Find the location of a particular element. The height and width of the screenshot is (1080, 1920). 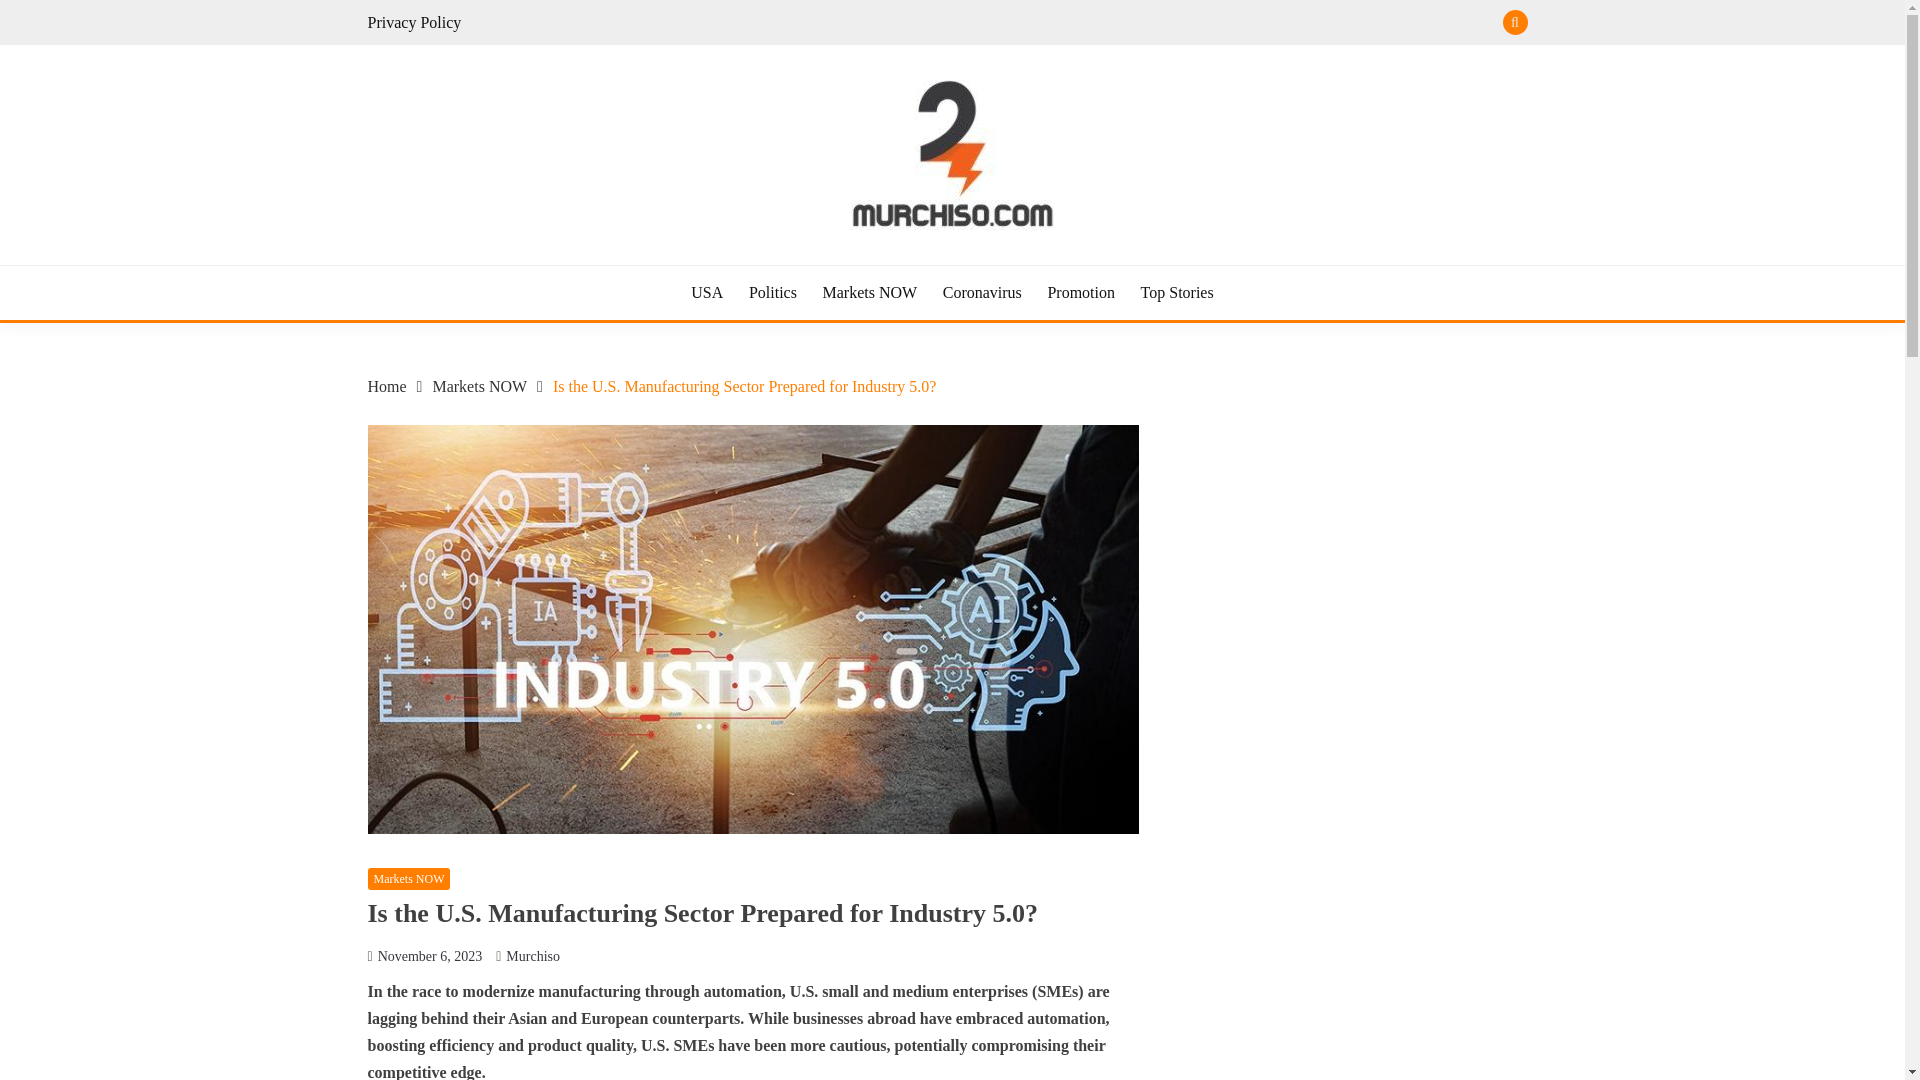

Search is located at coordinates (1098, 24).